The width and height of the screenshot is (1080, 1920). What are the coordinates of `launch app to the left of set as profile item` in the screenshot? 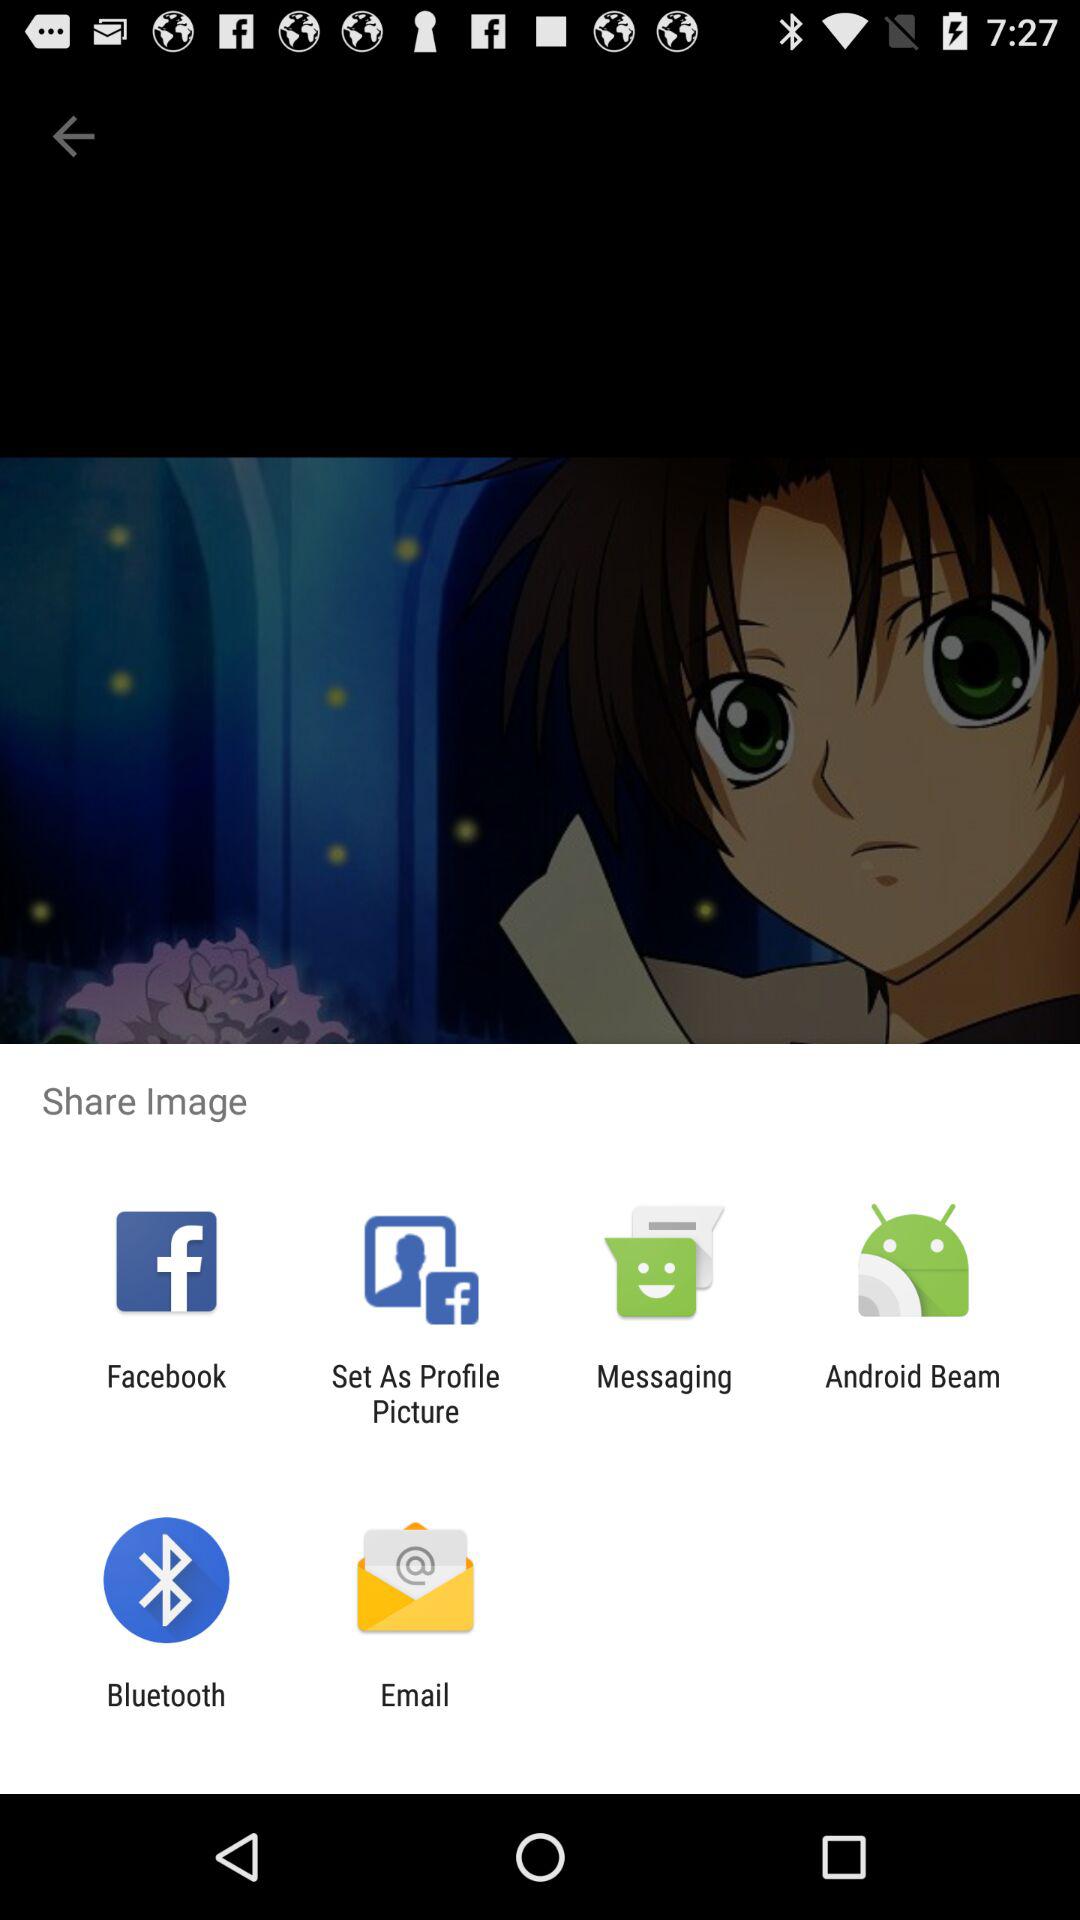 It's located at (166, 1393).